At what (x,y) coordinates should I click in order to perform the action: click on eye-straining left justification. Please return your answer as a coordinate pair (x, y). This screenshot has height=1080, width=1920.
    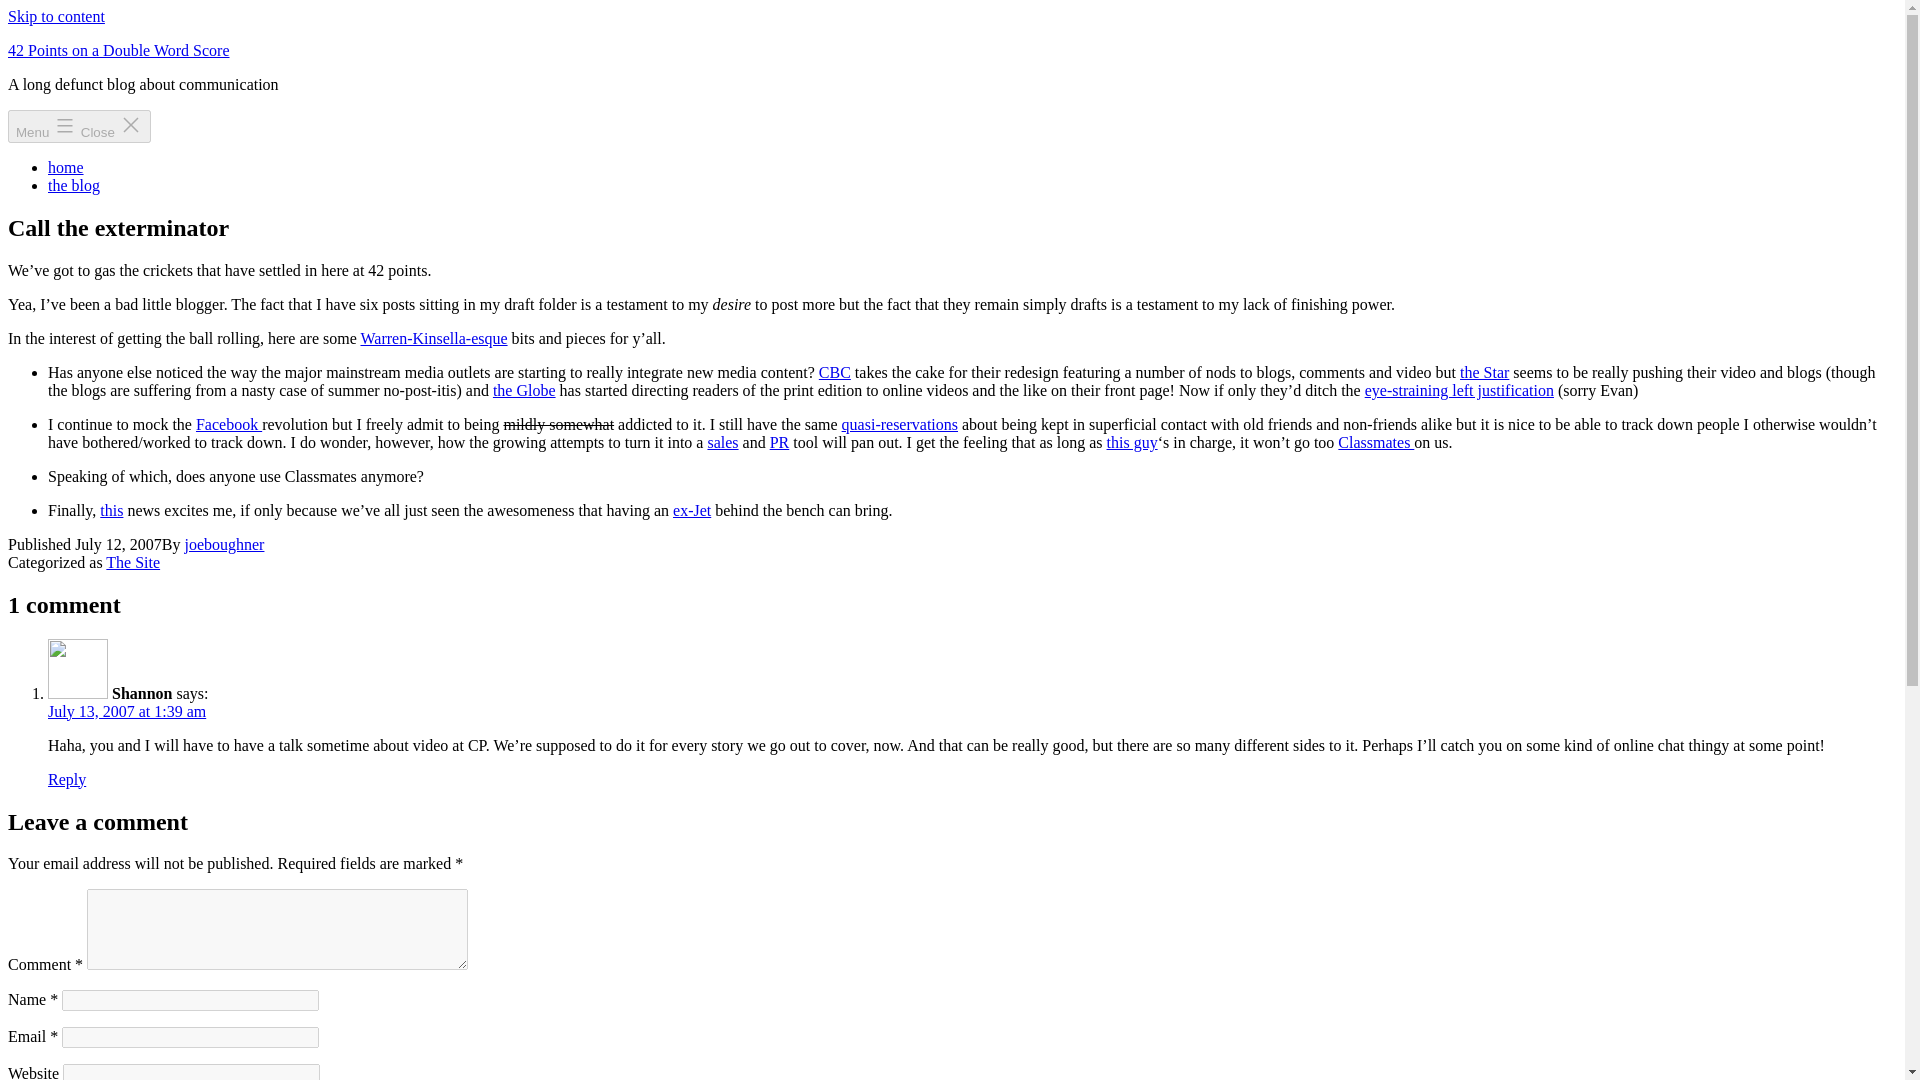
    Looking at the image, I should click on (1459, 390).